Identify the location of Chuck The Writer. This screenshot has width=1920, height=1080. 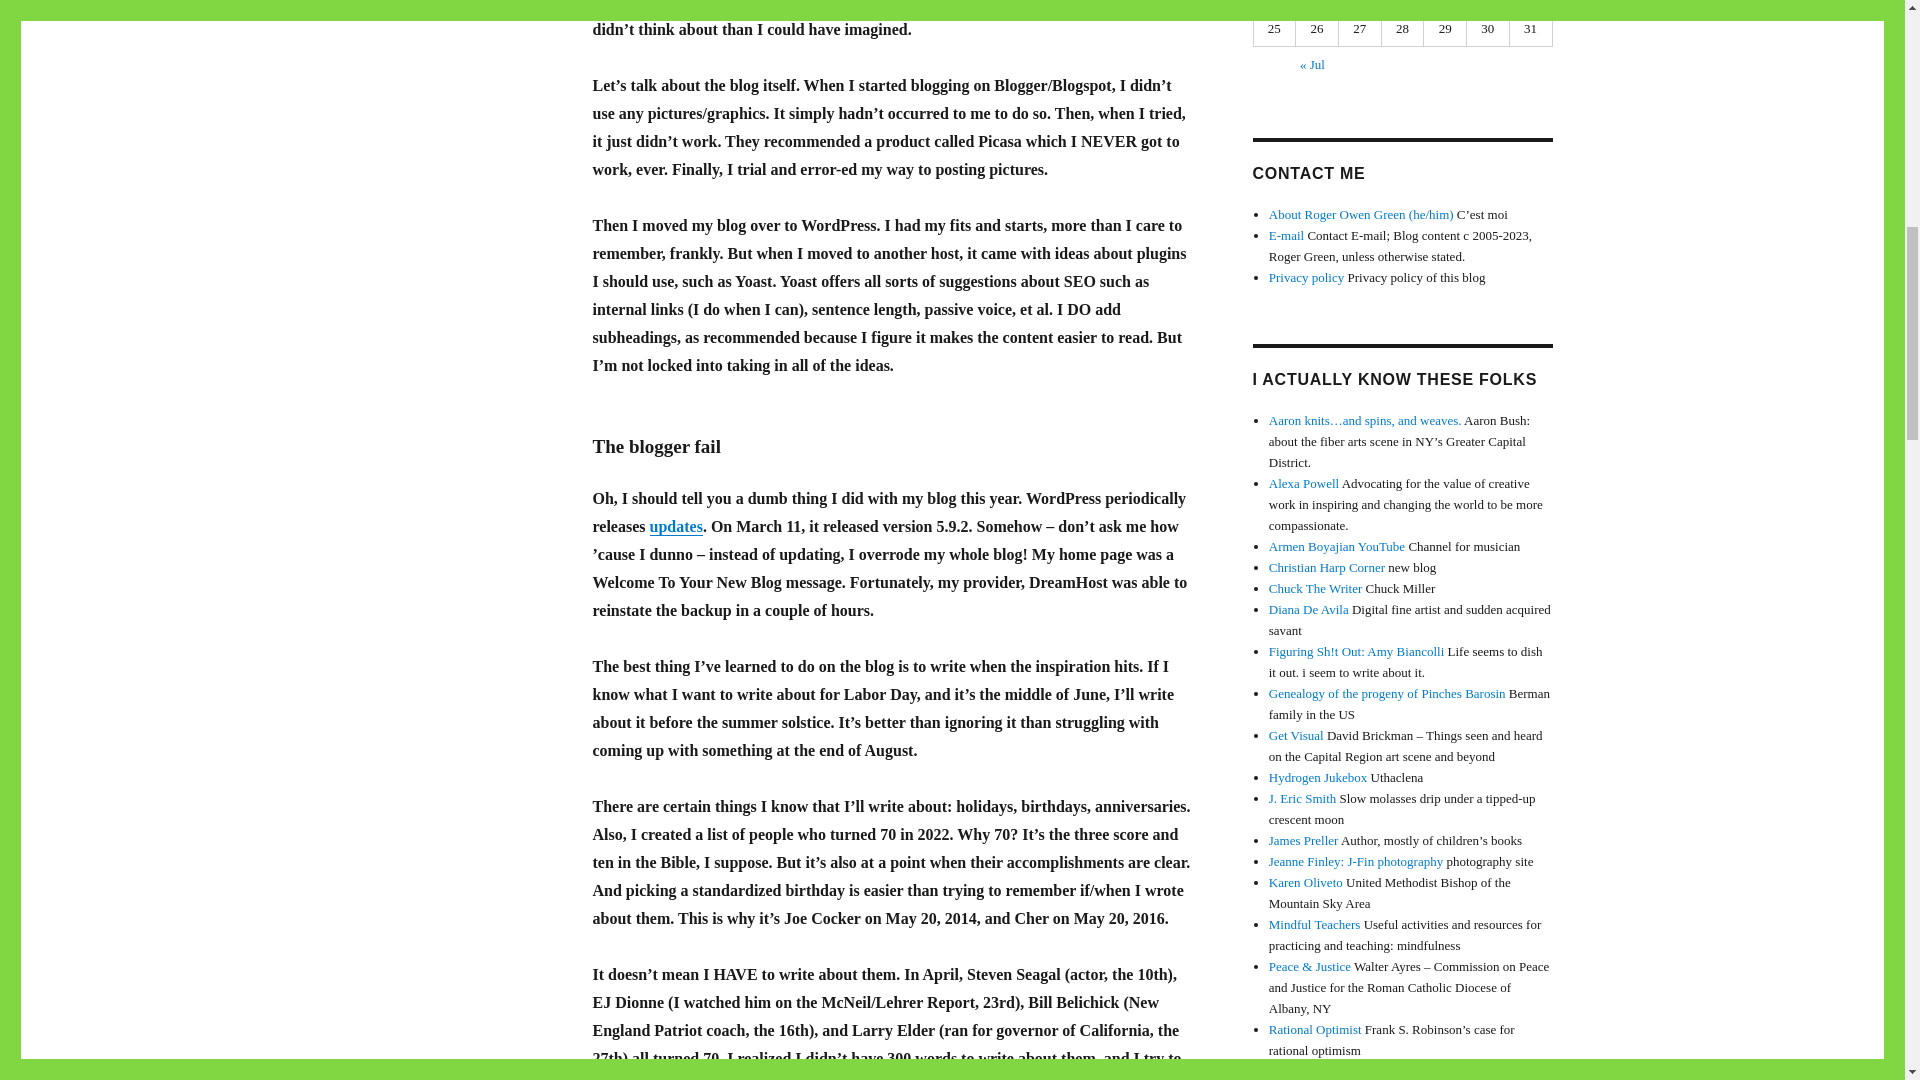
(1316, 588).